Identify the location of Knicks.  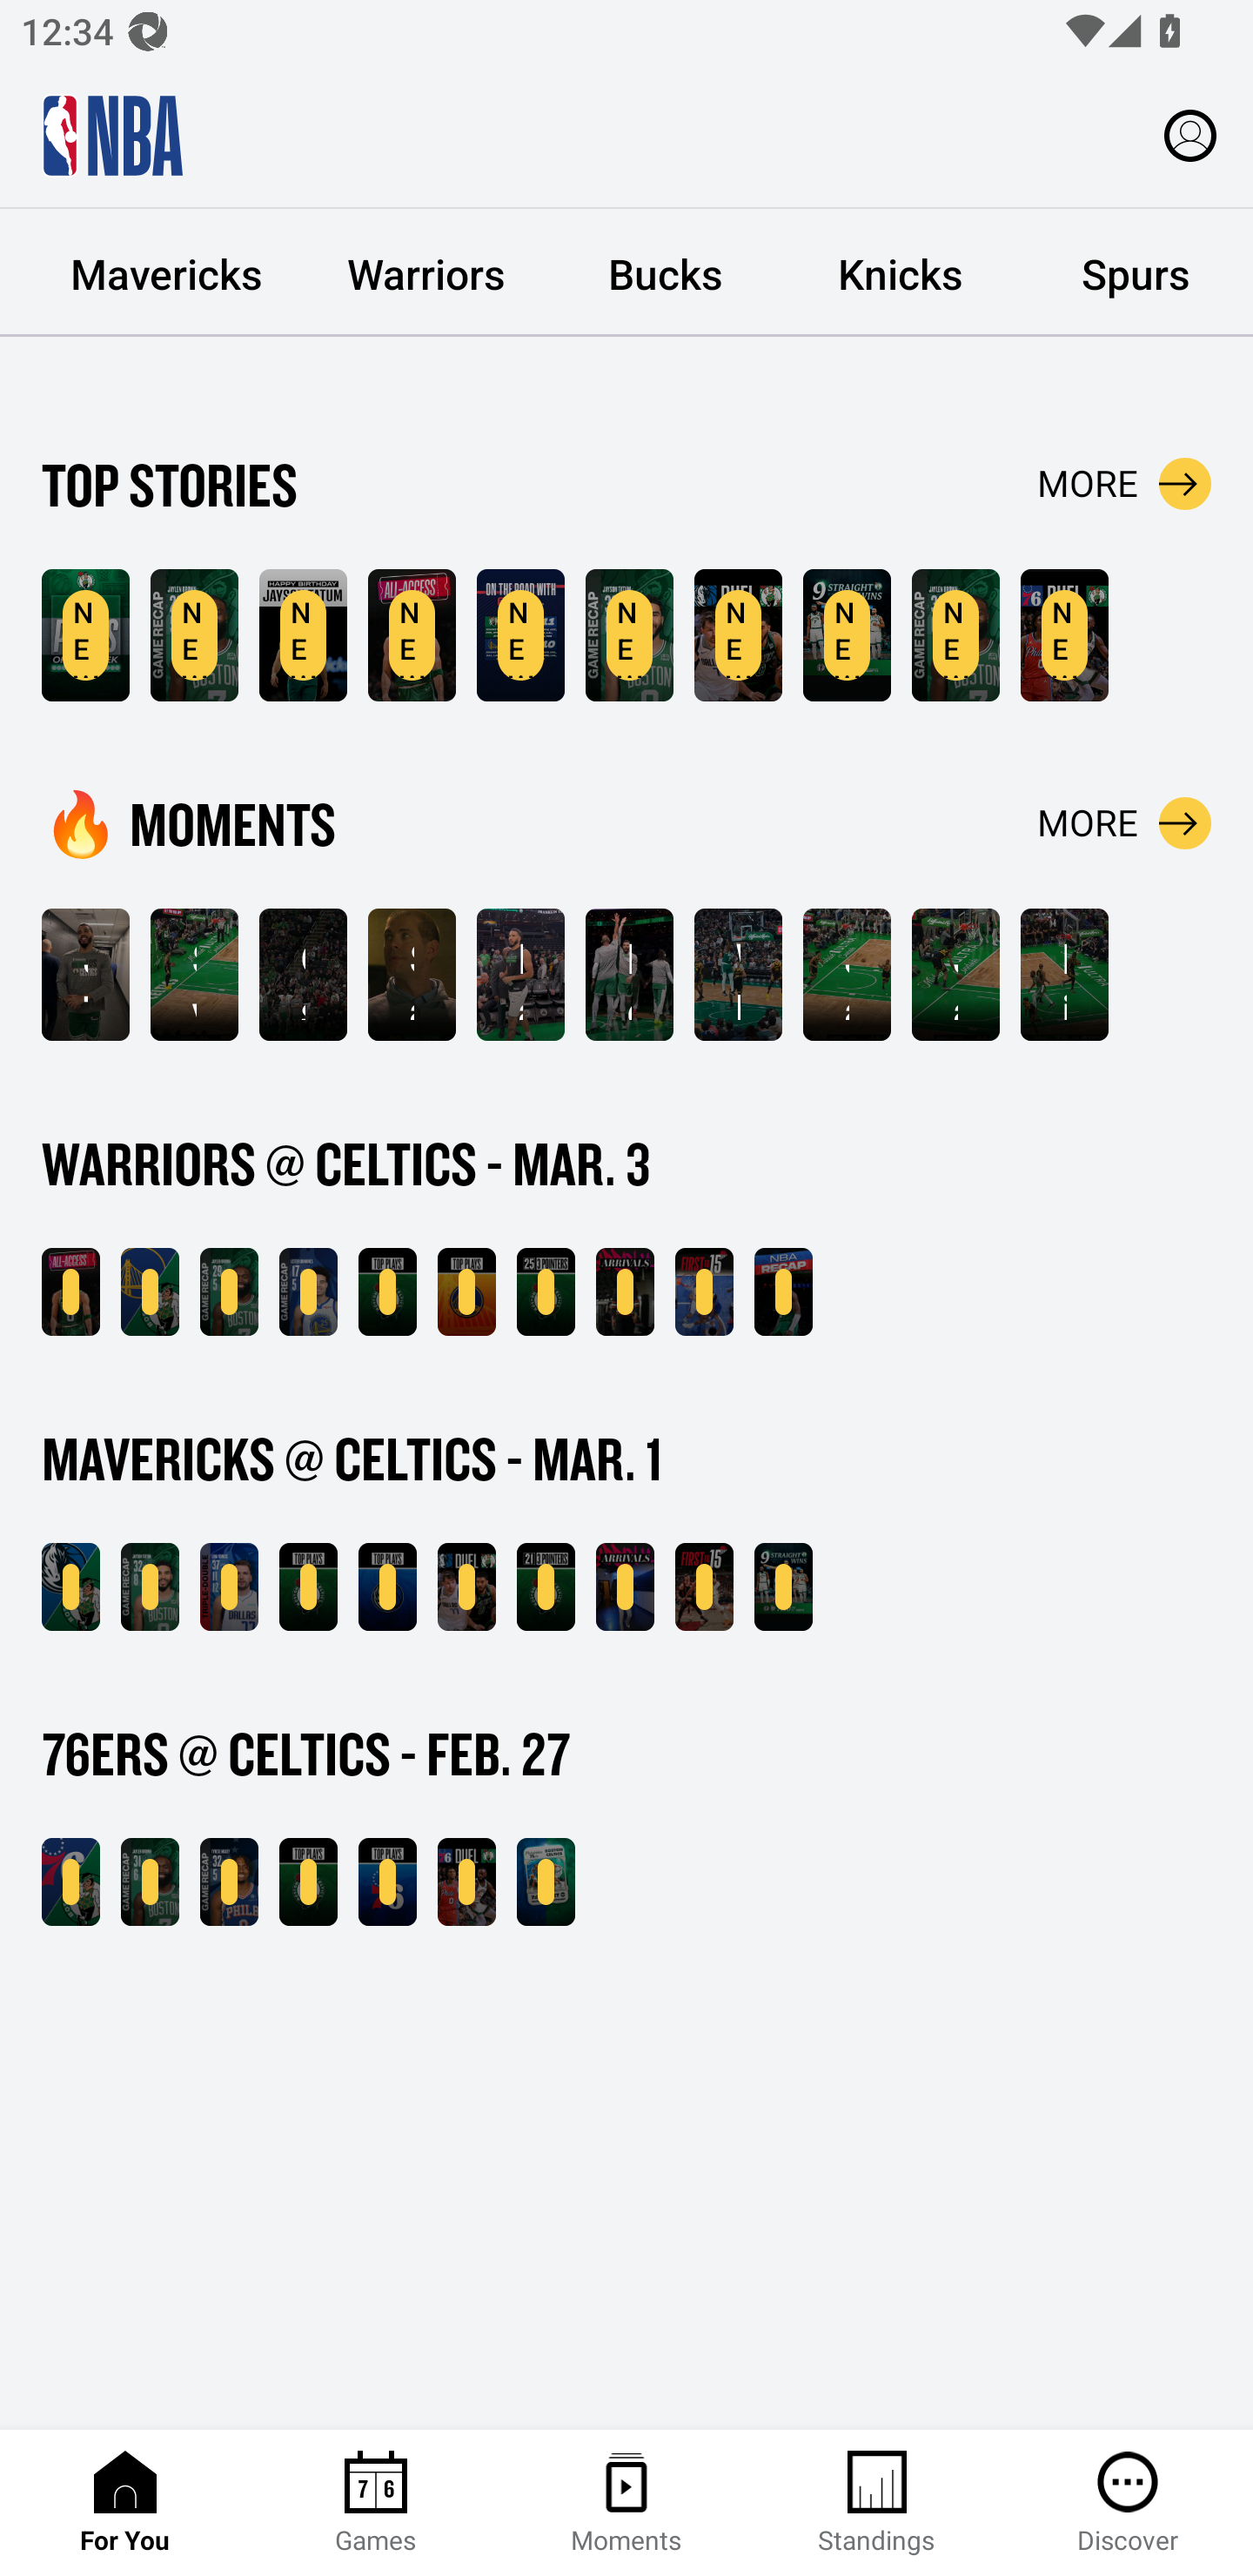
(900, 273).